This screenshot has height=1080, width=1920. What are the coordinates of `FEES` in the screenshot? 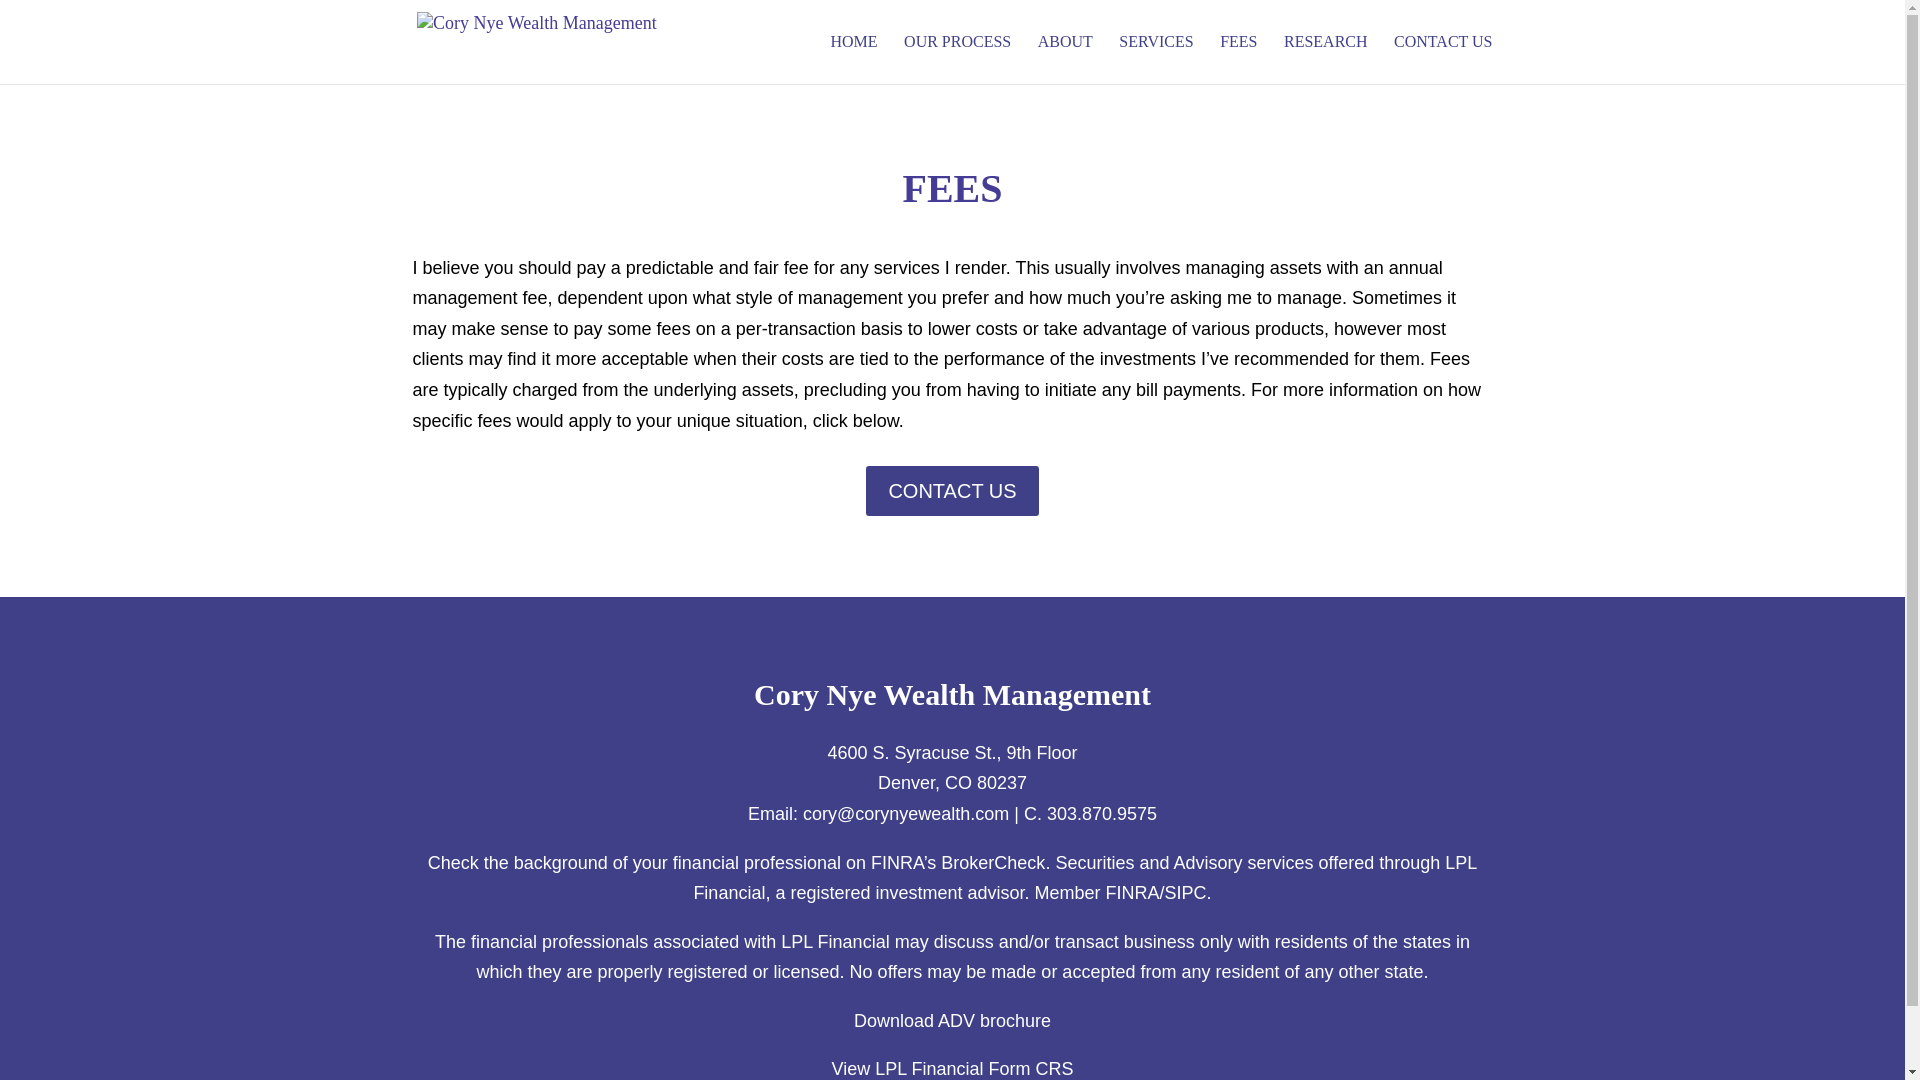 It's located at (1238, 59).